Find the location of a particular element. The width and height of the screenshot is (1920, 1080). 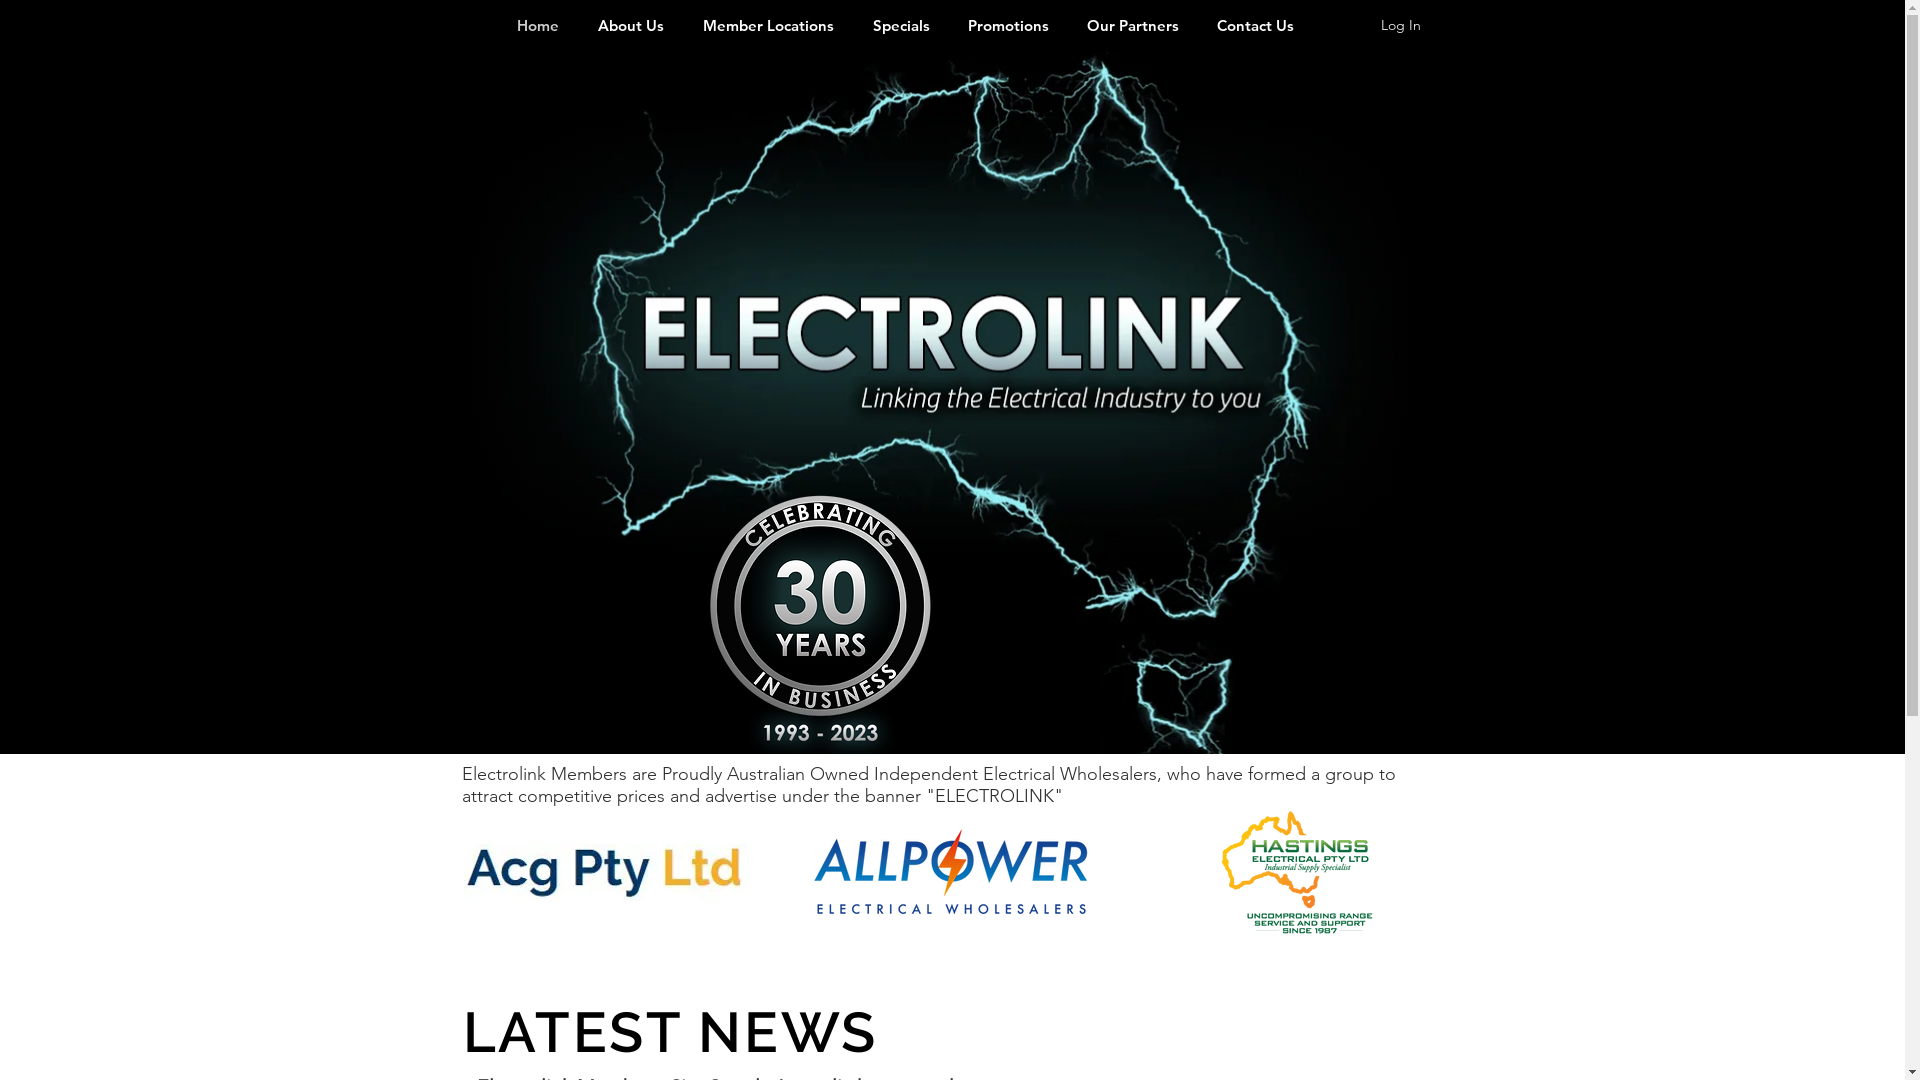

Specials is located at coordinates (902, 25).